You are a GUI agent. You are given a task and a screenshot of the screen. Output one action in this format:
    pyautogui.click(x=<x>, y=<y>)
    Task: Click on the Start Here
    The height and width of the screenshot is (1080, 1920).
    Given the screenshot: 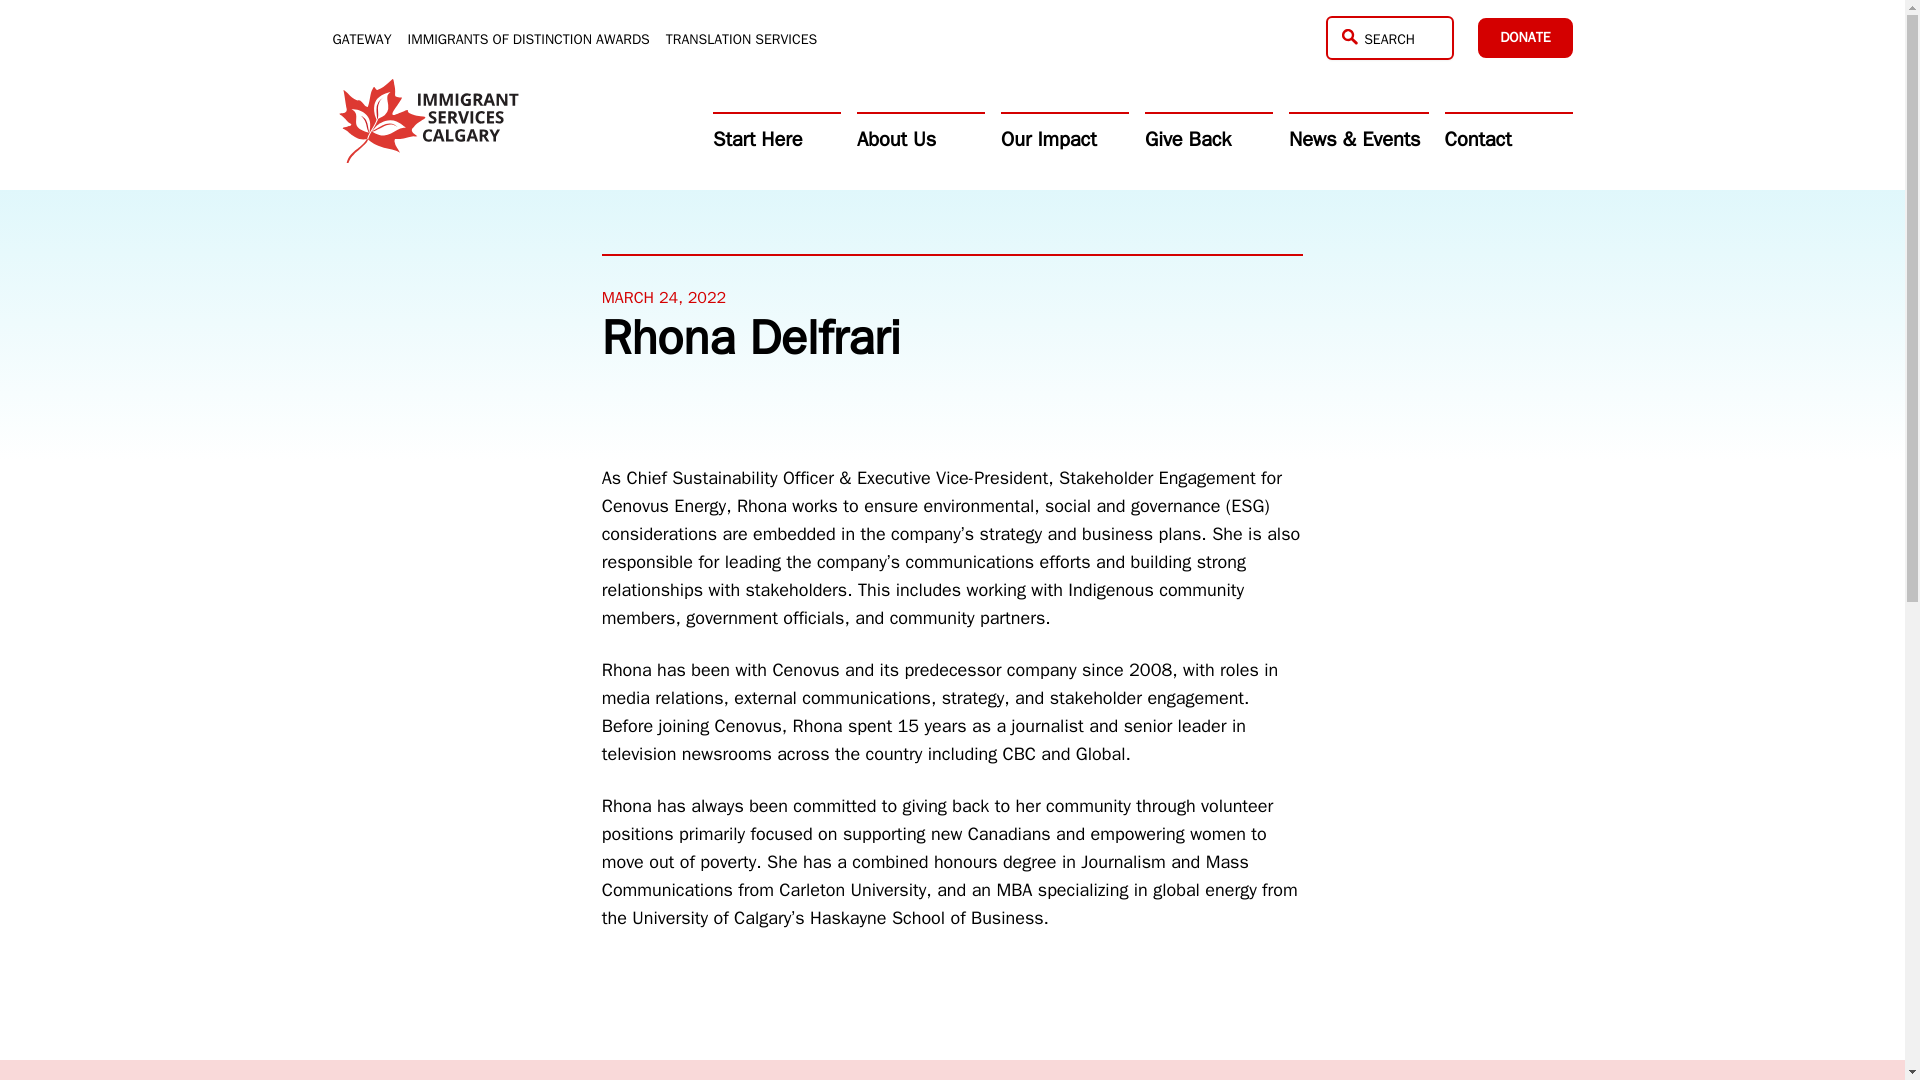 What is the action you would take?
    pyautogui.click(x=776, y=139)
    